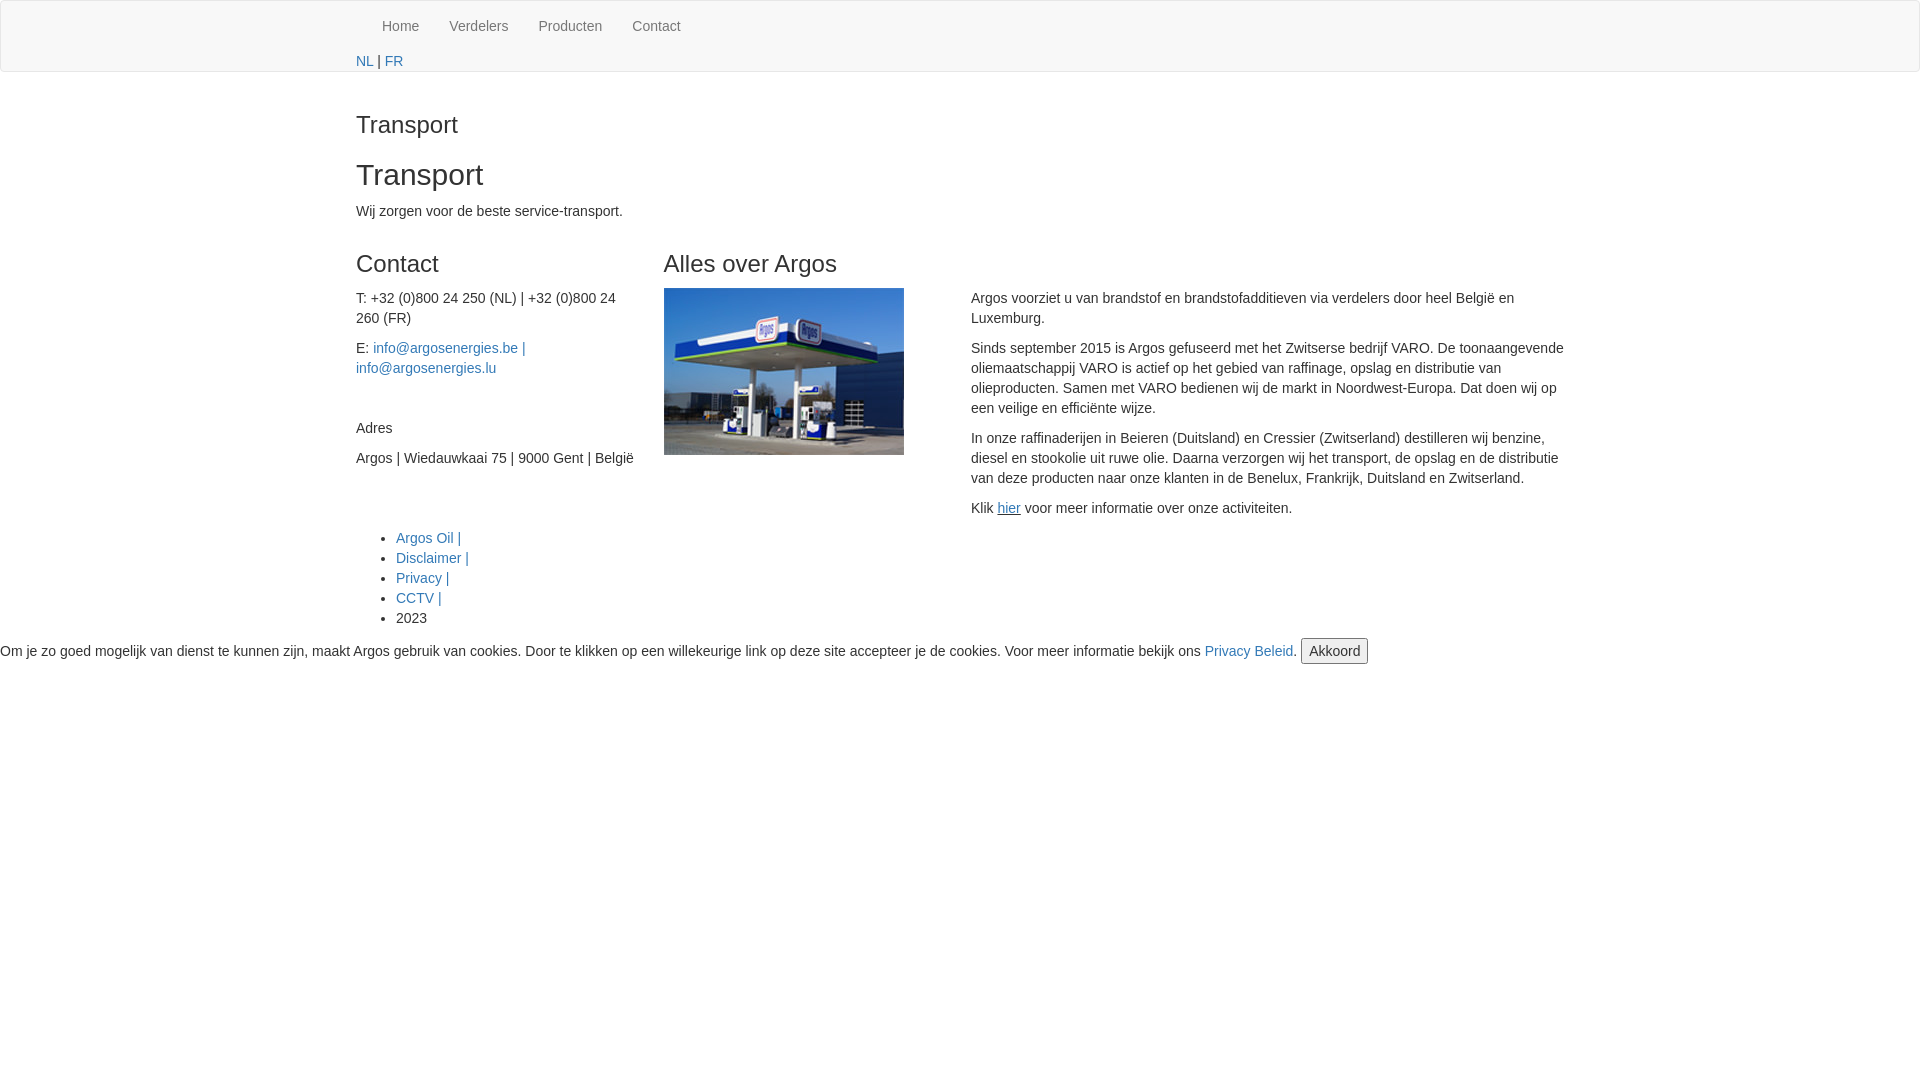  I want to click on Disclaimer |, so click(432, 558).